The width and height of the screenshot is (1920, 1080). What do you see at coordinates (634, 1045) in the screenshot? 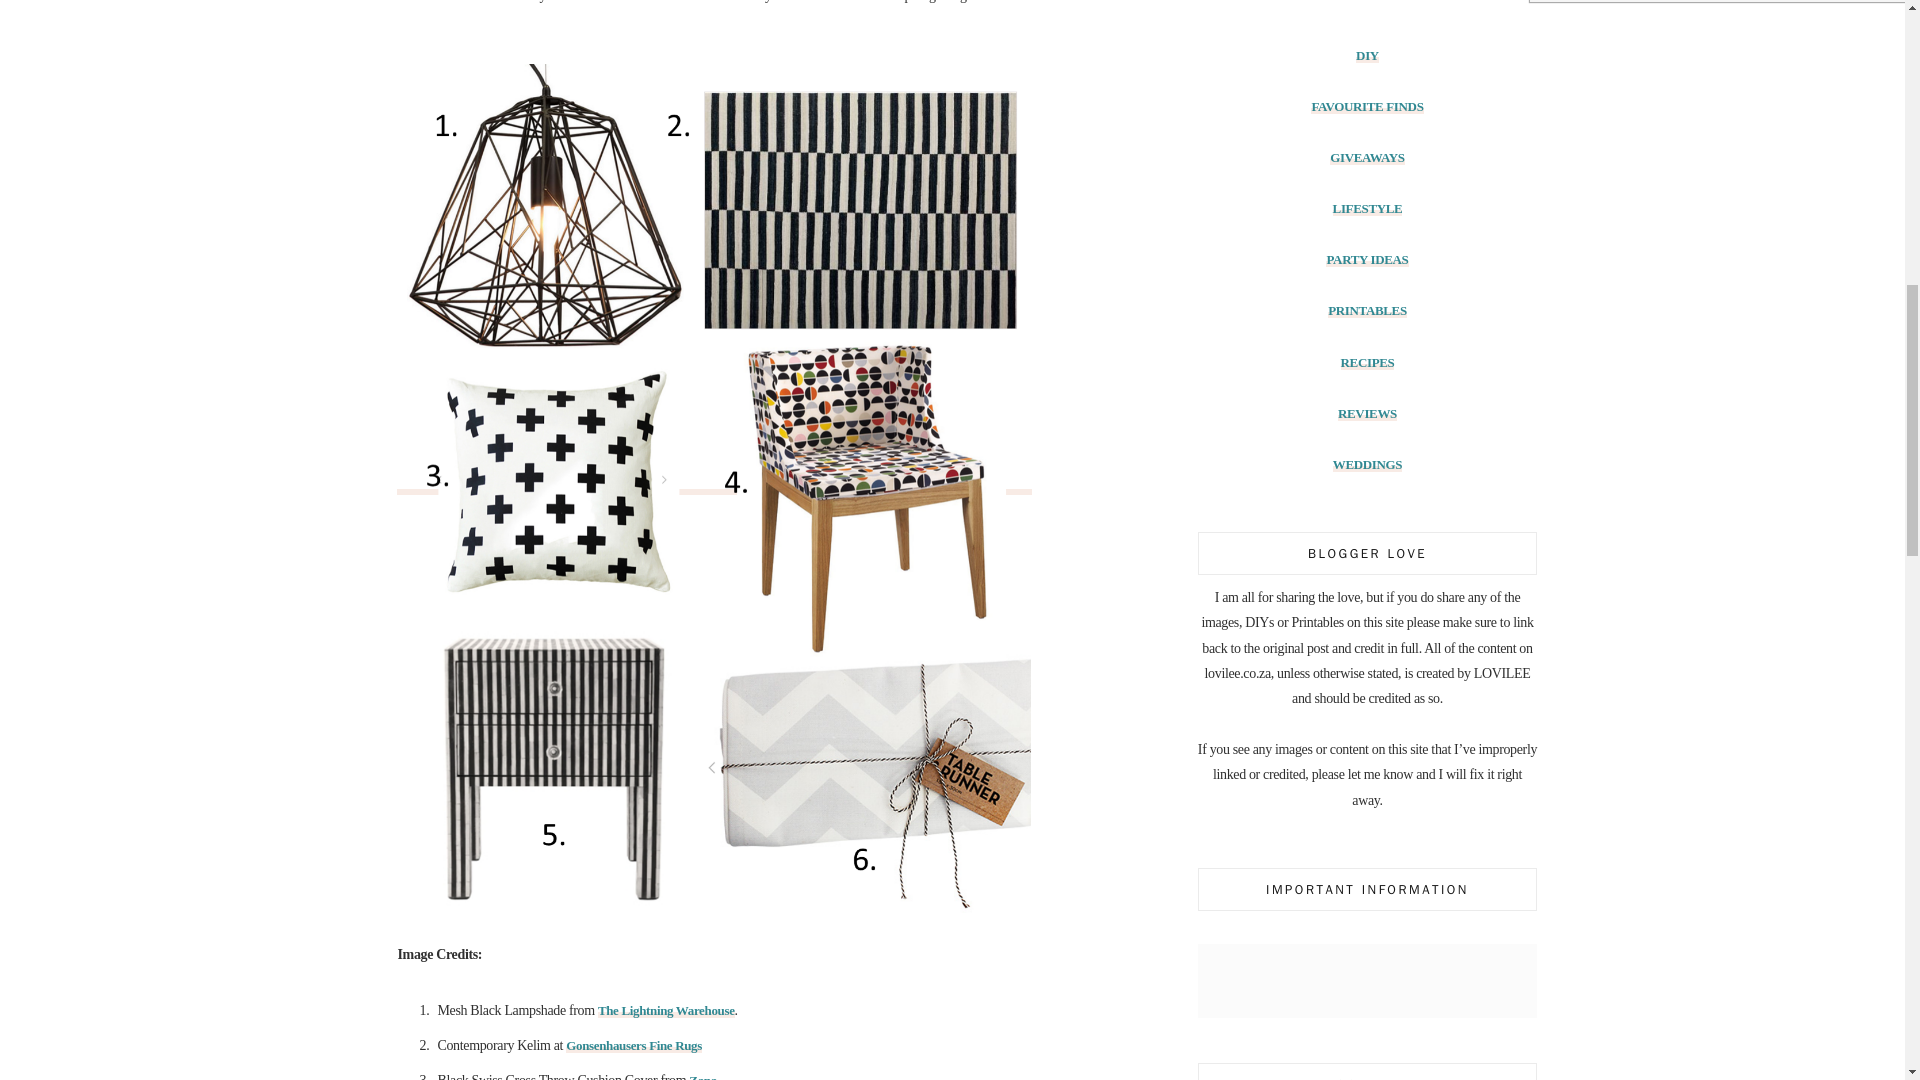
I see `Gonsenhausers Fine Rugs` at bounding box center [634, 1045].